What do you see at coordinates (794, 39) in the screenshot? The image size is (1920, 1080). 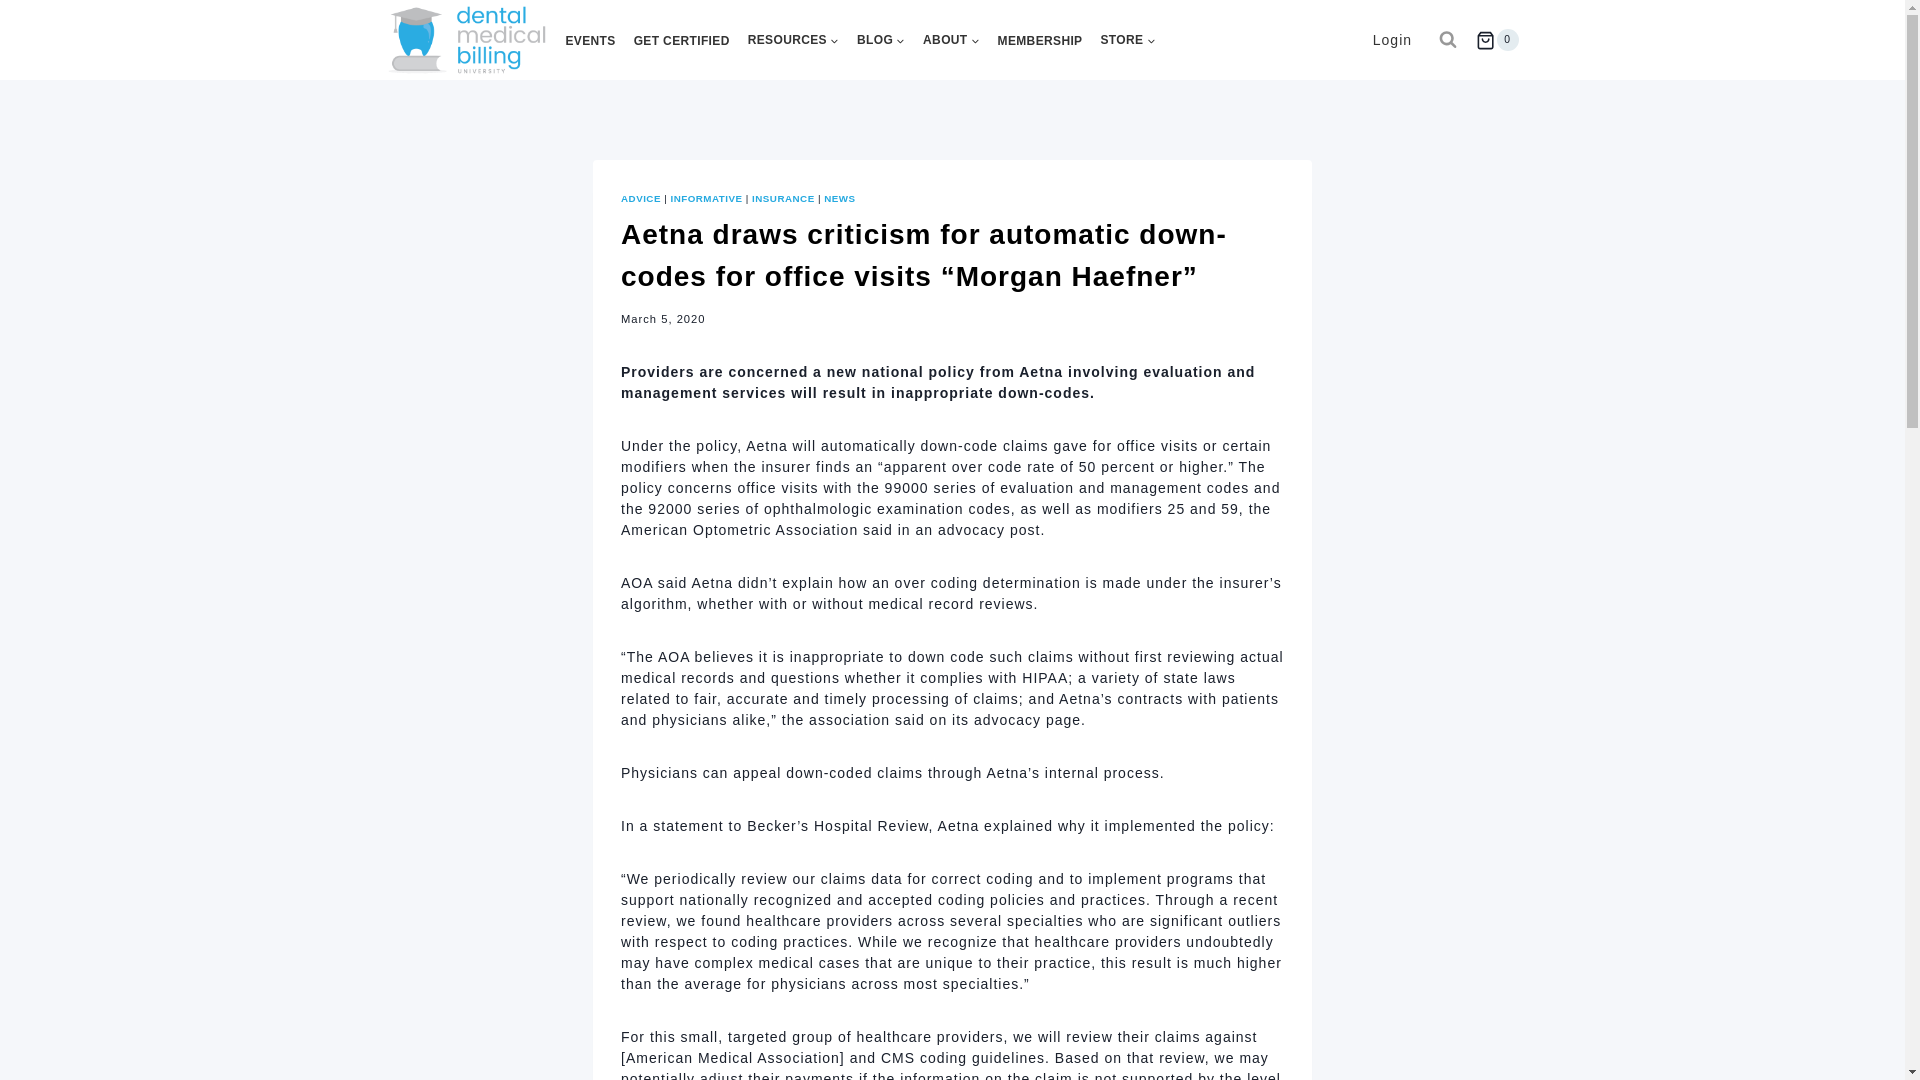 I see `RESOURCES` at bounding box center [794, 39].